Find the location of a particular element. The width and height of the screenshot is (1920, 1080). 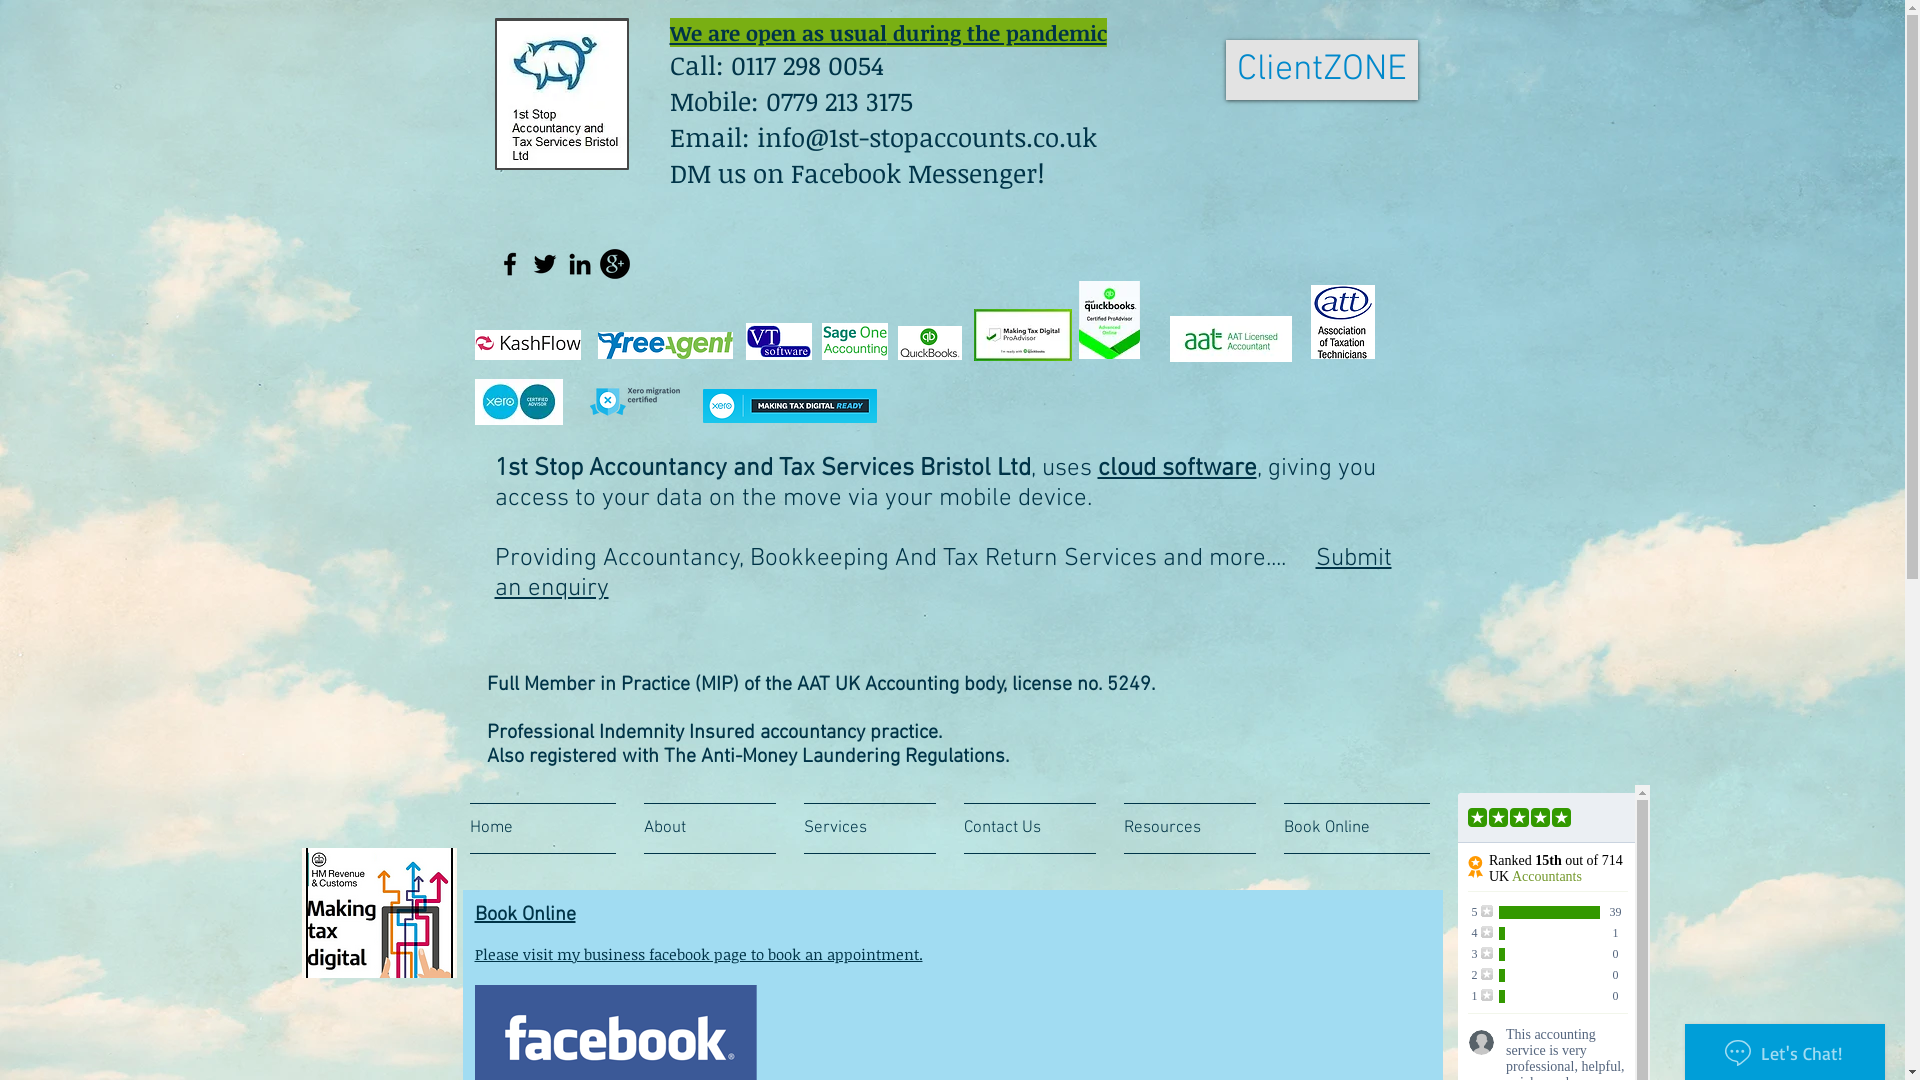

Book Online is located at coordinates (524, 915).